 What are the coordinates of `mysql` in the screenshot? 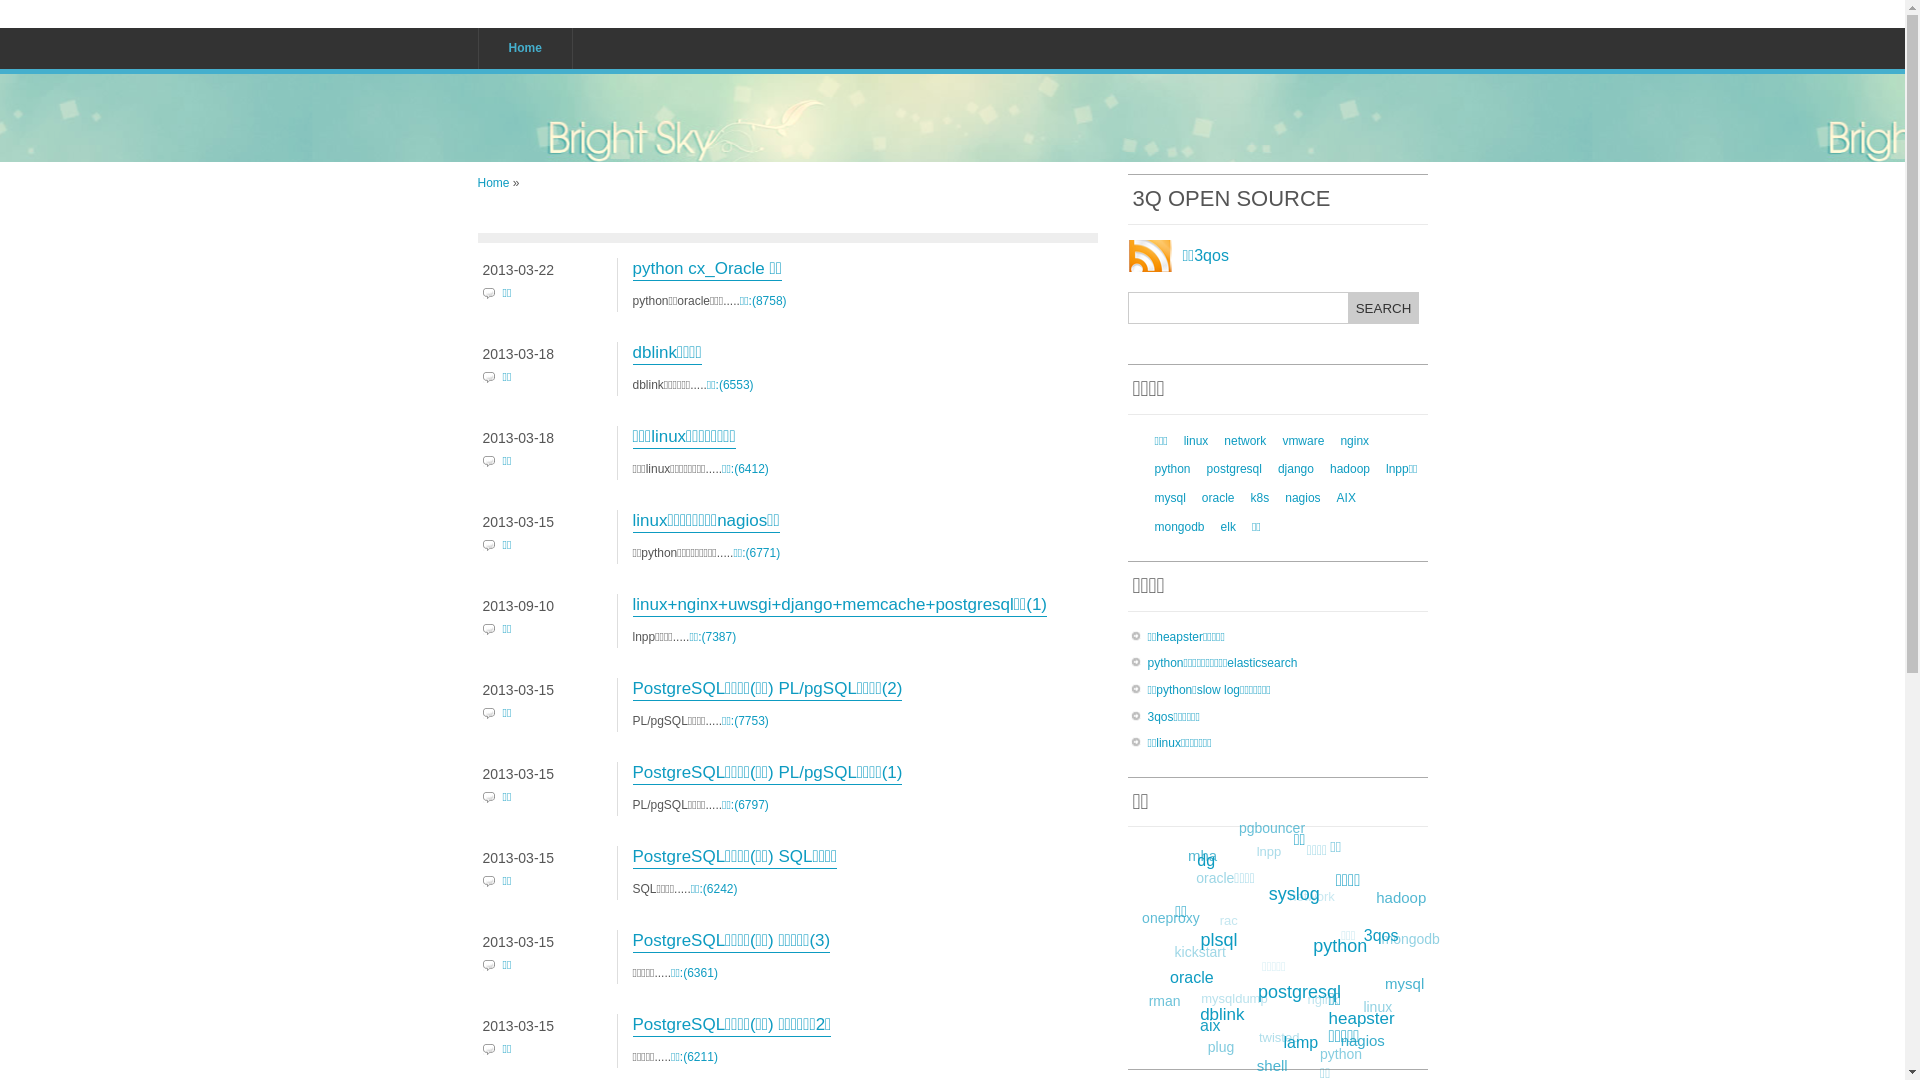 It's located at (1404, 984).